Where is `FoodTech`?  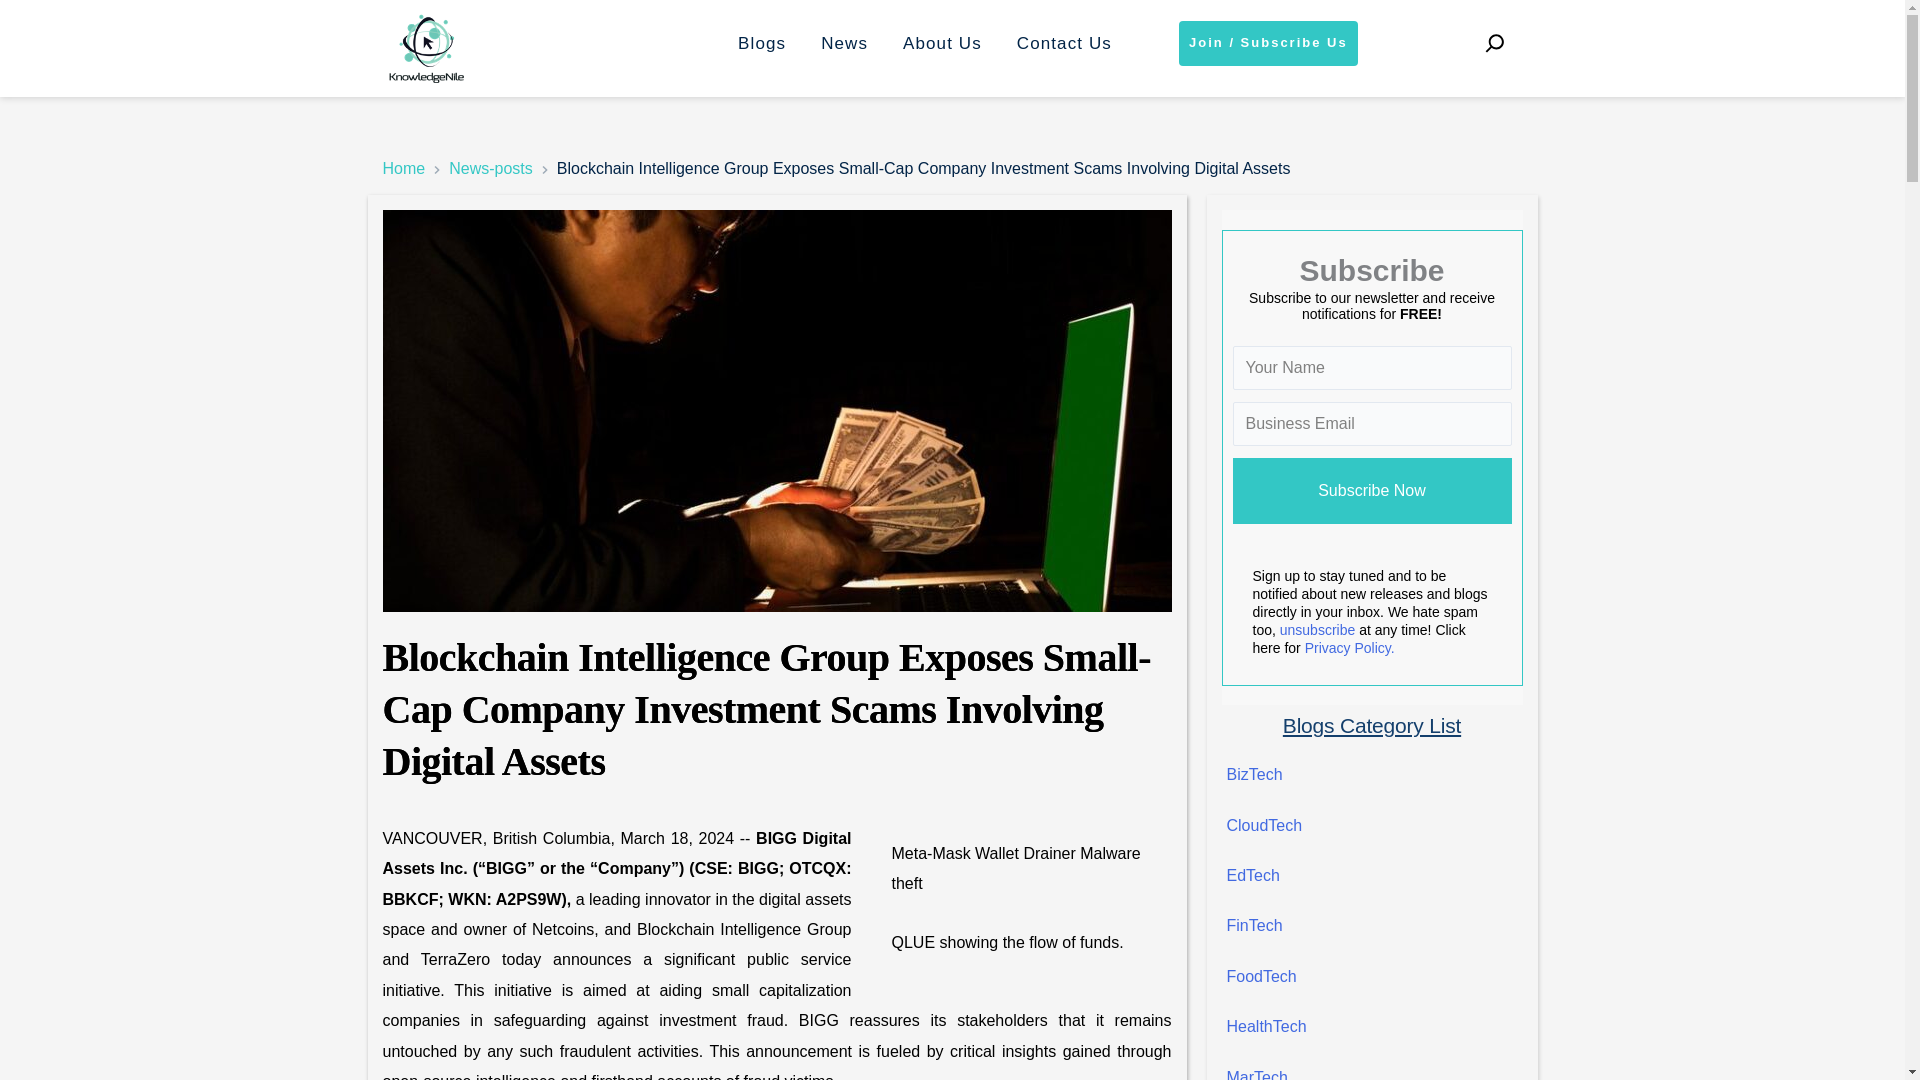
FoodTech is located at coordinates (1261, 976).